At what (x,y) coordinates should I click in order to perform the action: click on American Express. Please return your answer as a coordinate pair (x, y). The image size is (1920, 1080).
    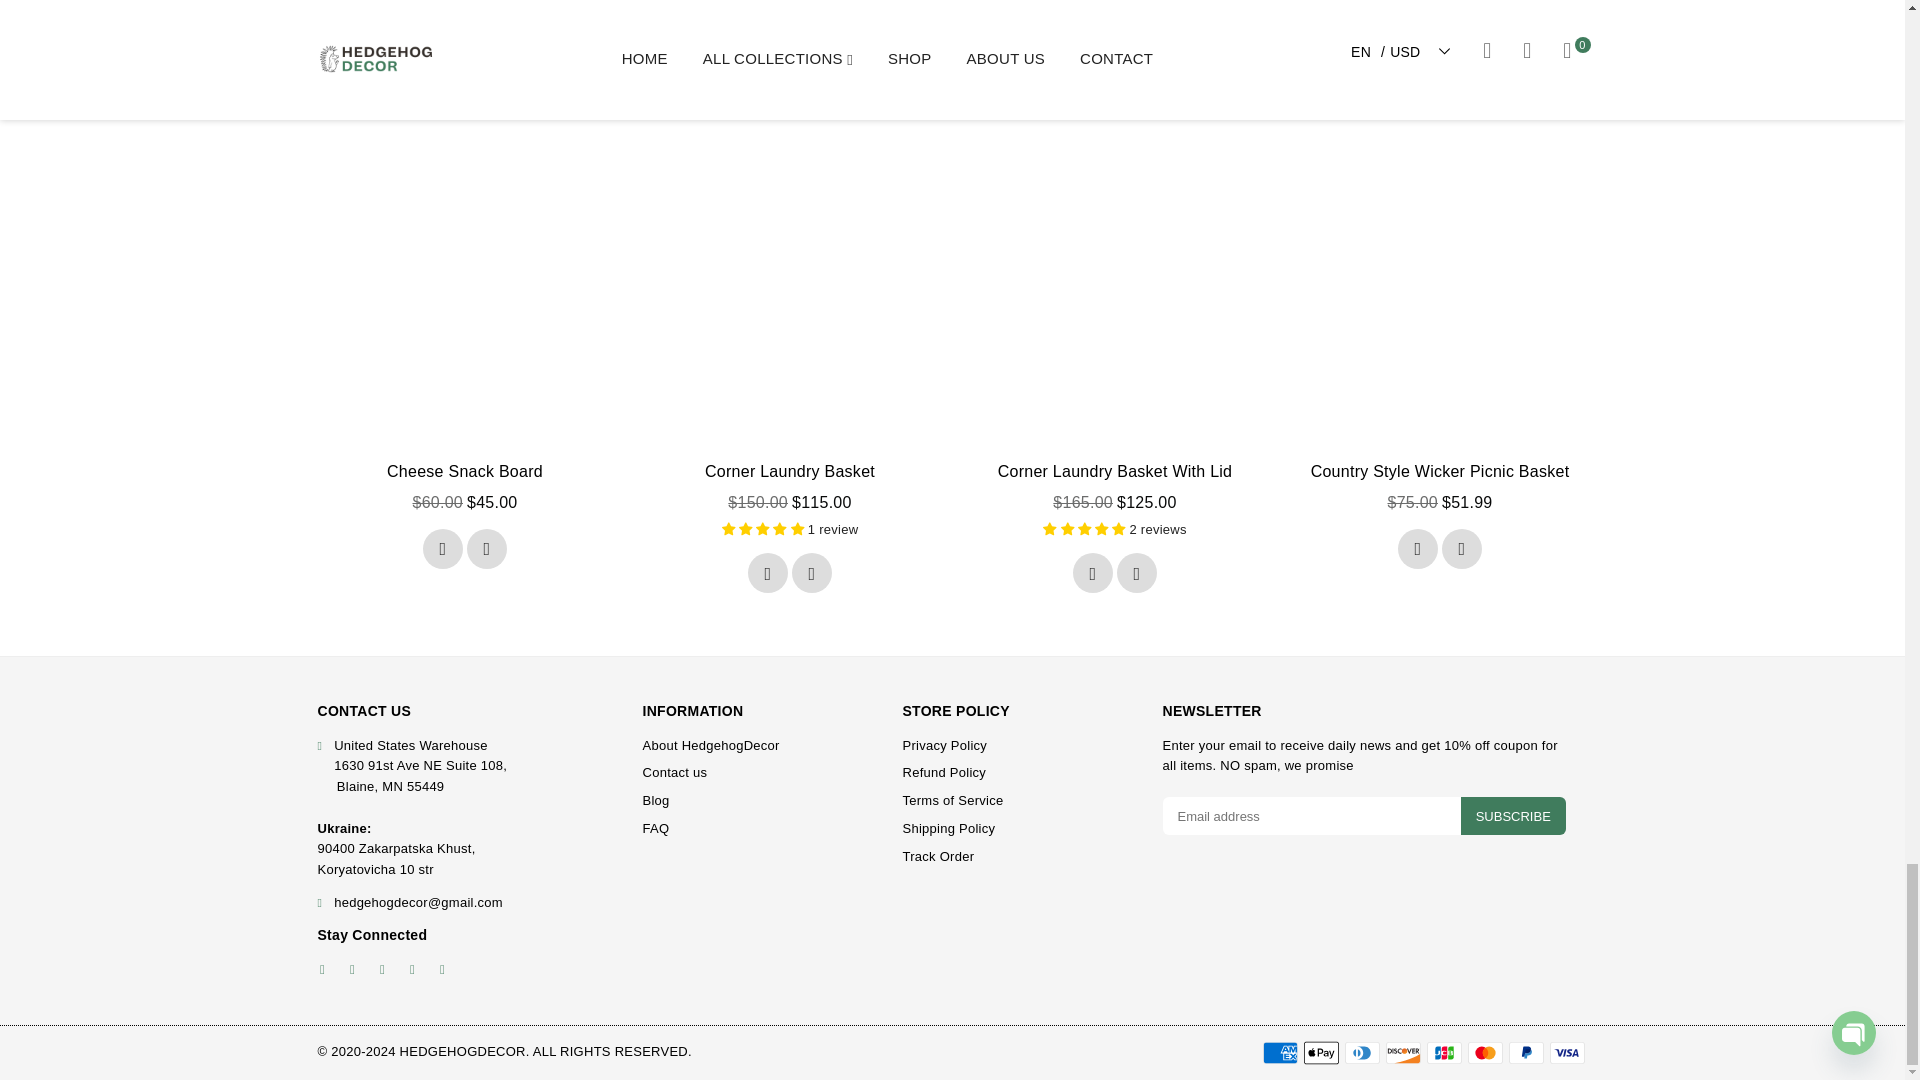
    Looking at the image, I should click on (1279, 1052).